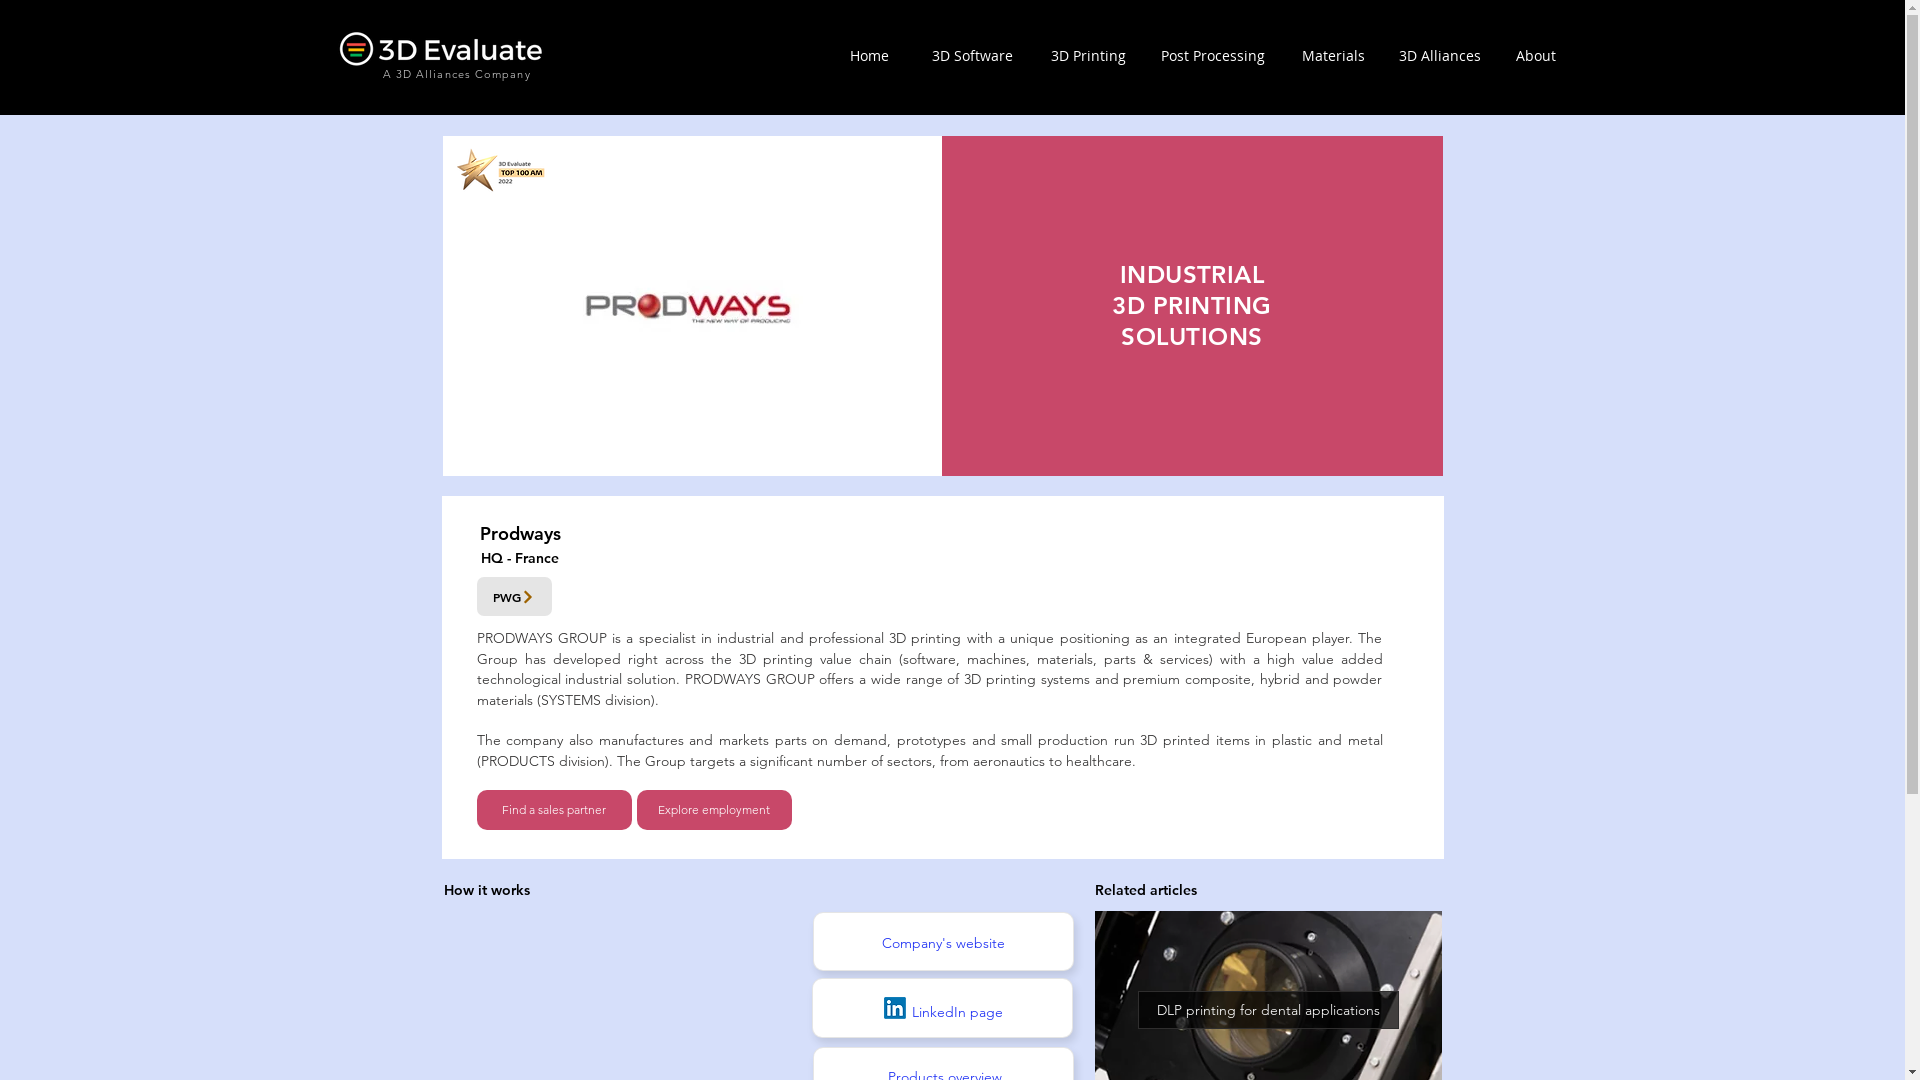 This screenshot has height=1080, width=1920. What do you see at coordinates (1212, 56) in the screenshot?
I see `Post Processing` at bounding box center [1212, 56].